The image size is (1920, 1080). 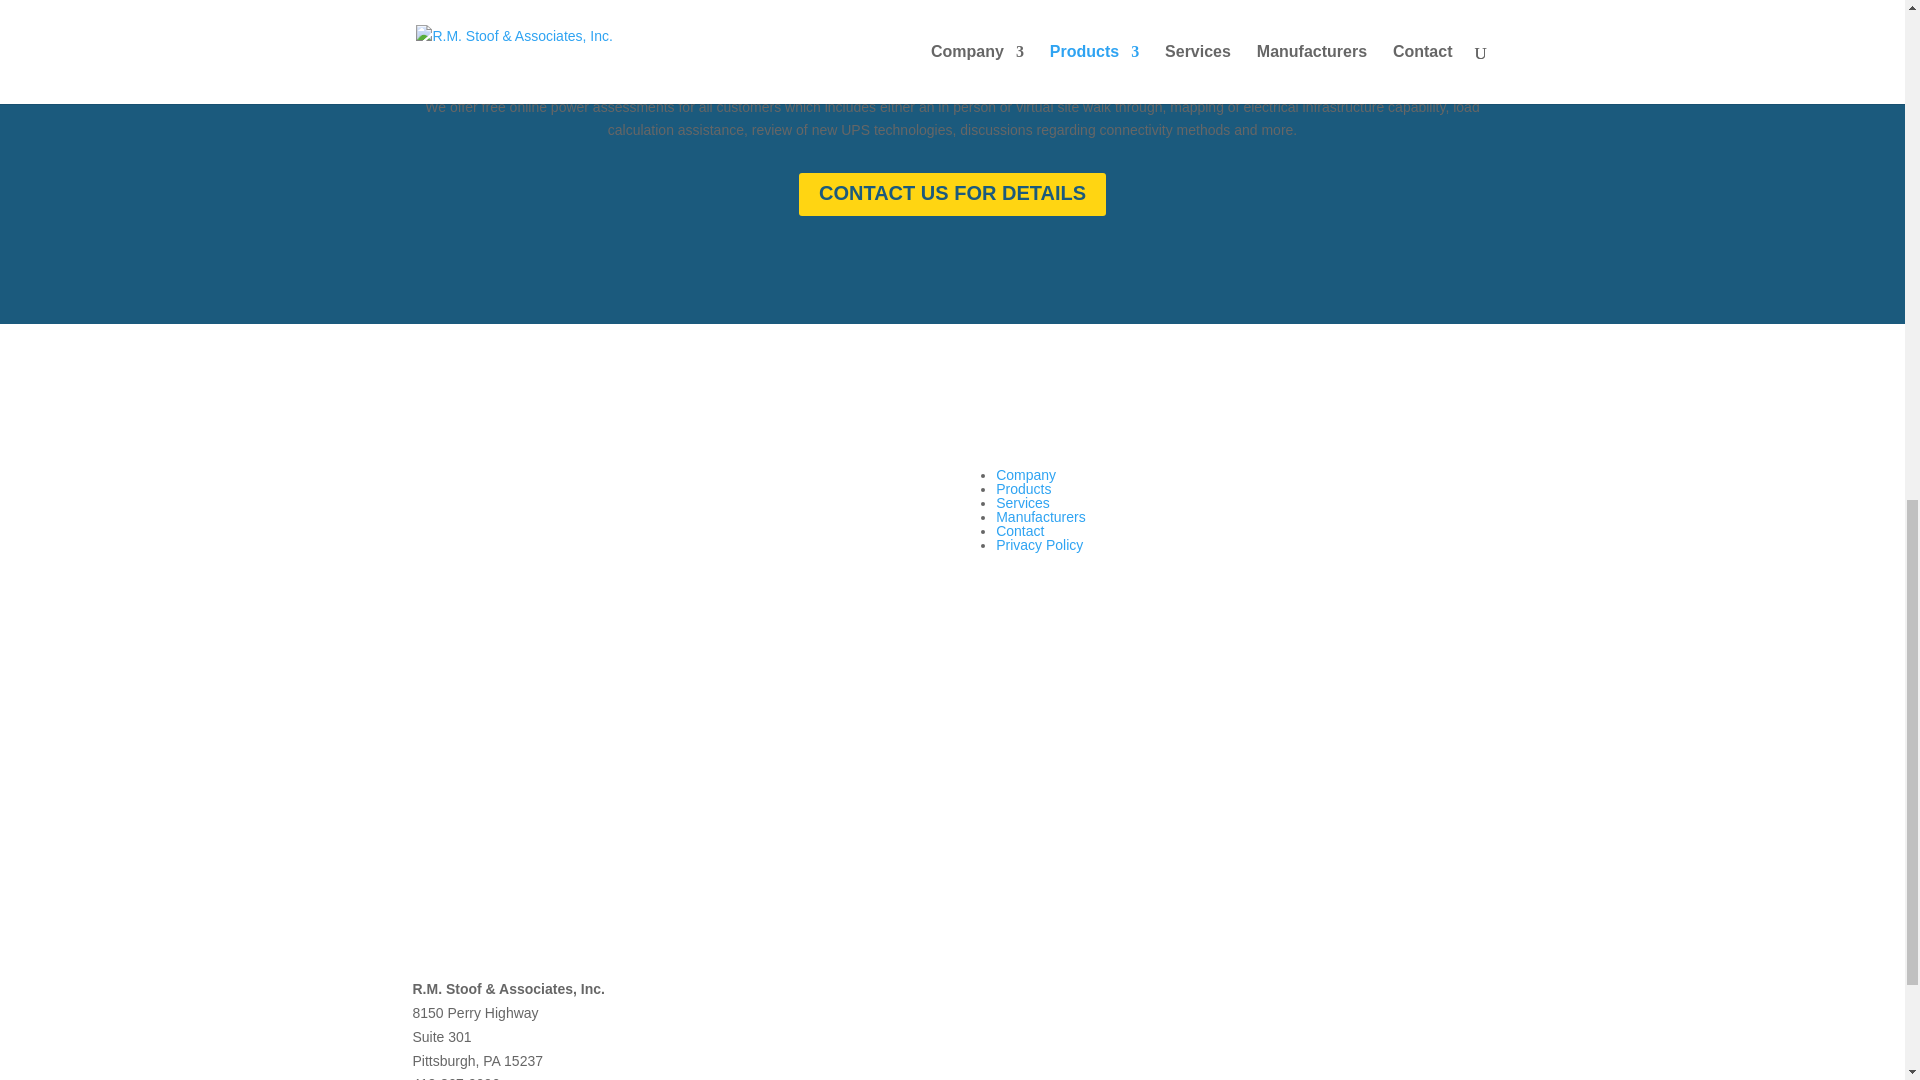 What do you see at coordinates (1040, 516) in the screenshot?
I see `Manufacturers` at bounding box center [1040, 516].